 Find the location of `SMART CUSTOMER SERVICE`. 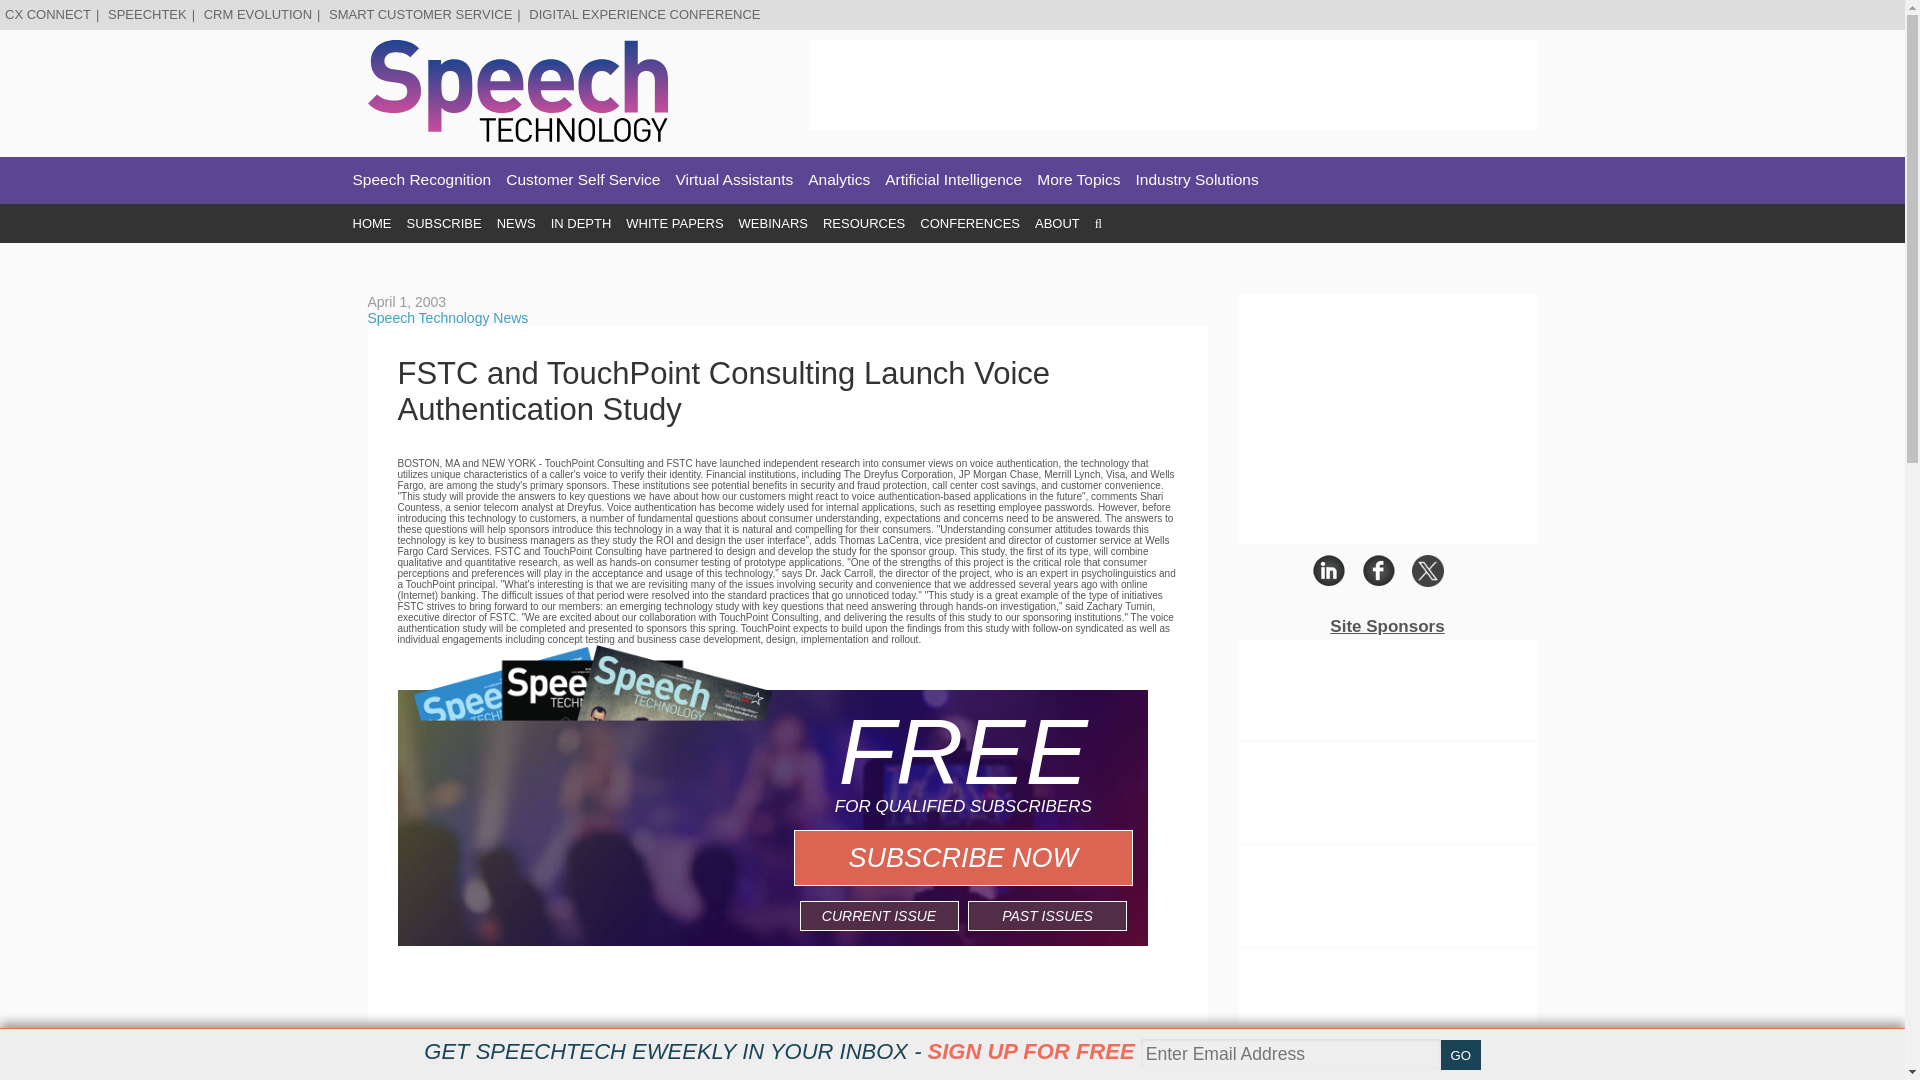

SMART CUSTOMER SERVICE is located at coordinates (420, 14).